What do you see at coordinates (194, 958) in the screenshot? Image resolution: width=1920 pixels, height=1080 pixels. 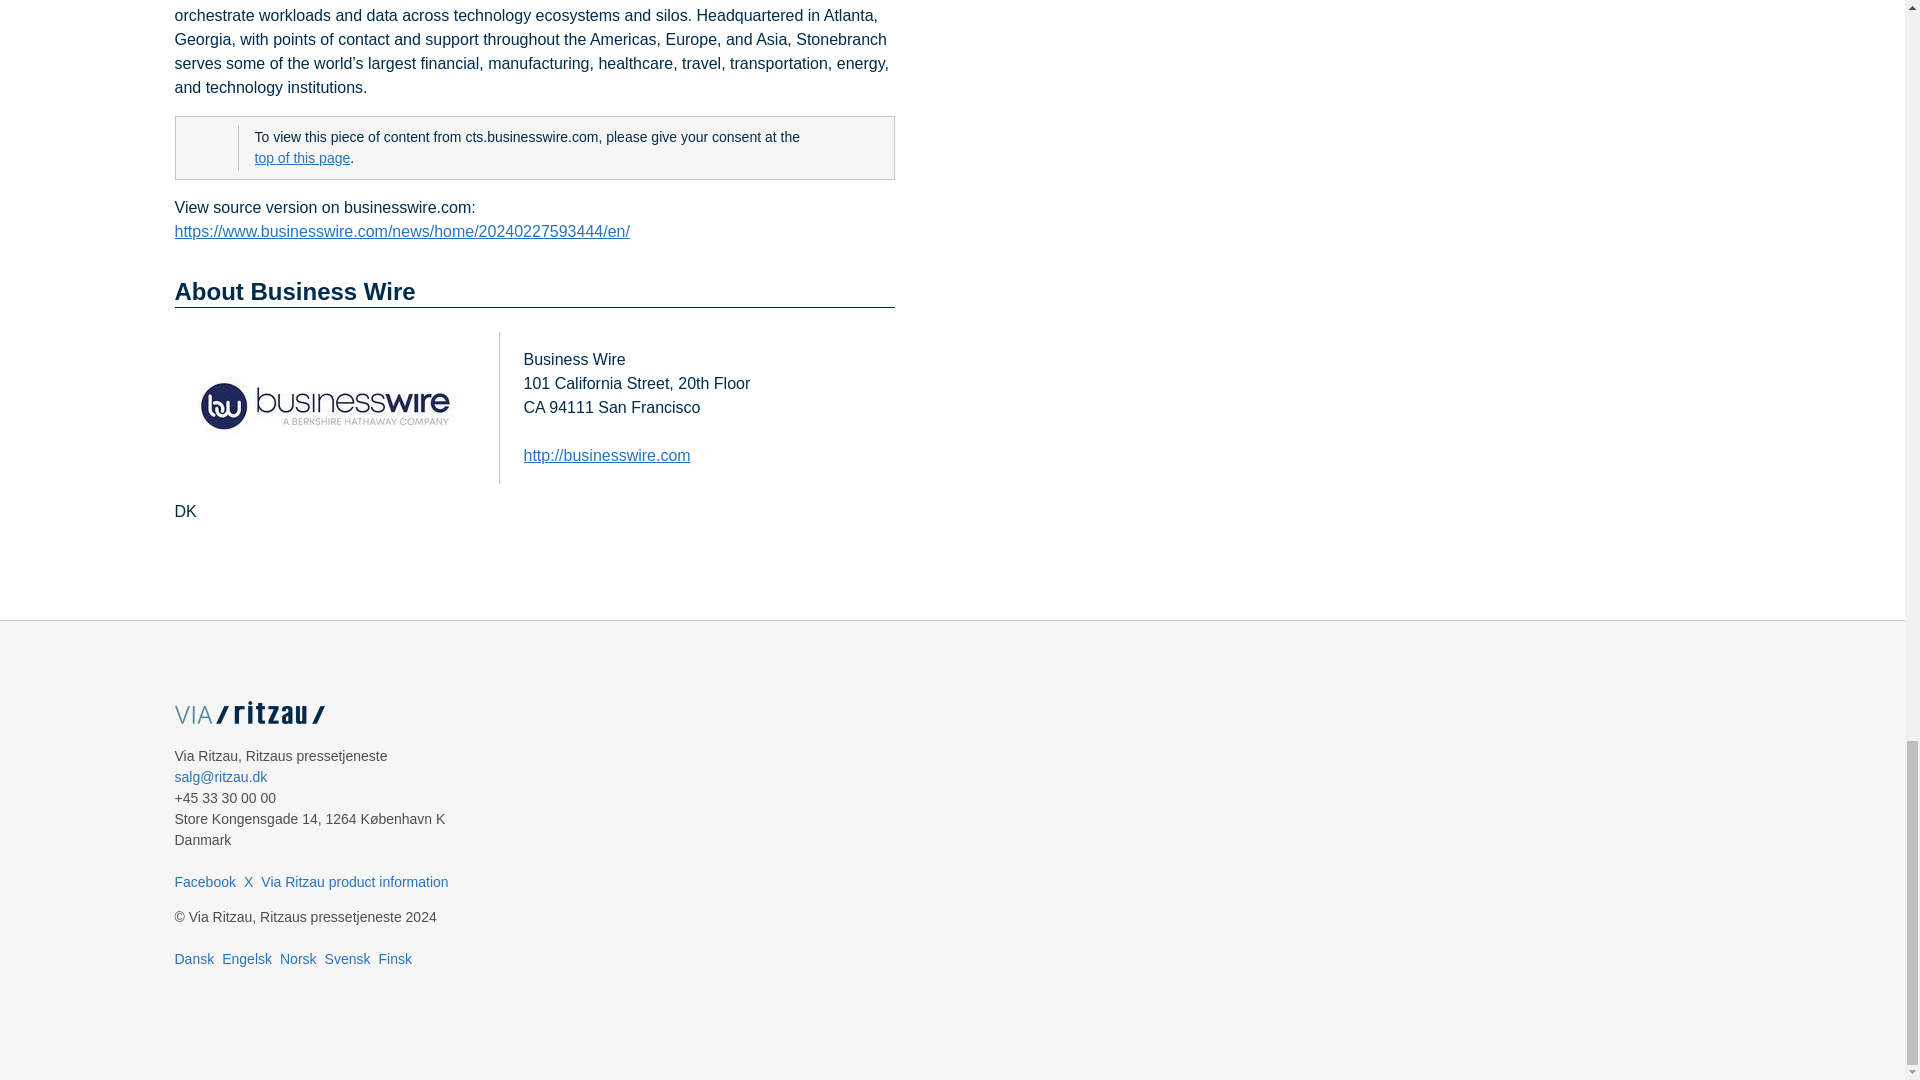 I see `Dansk` at bounding box center [194, 958].